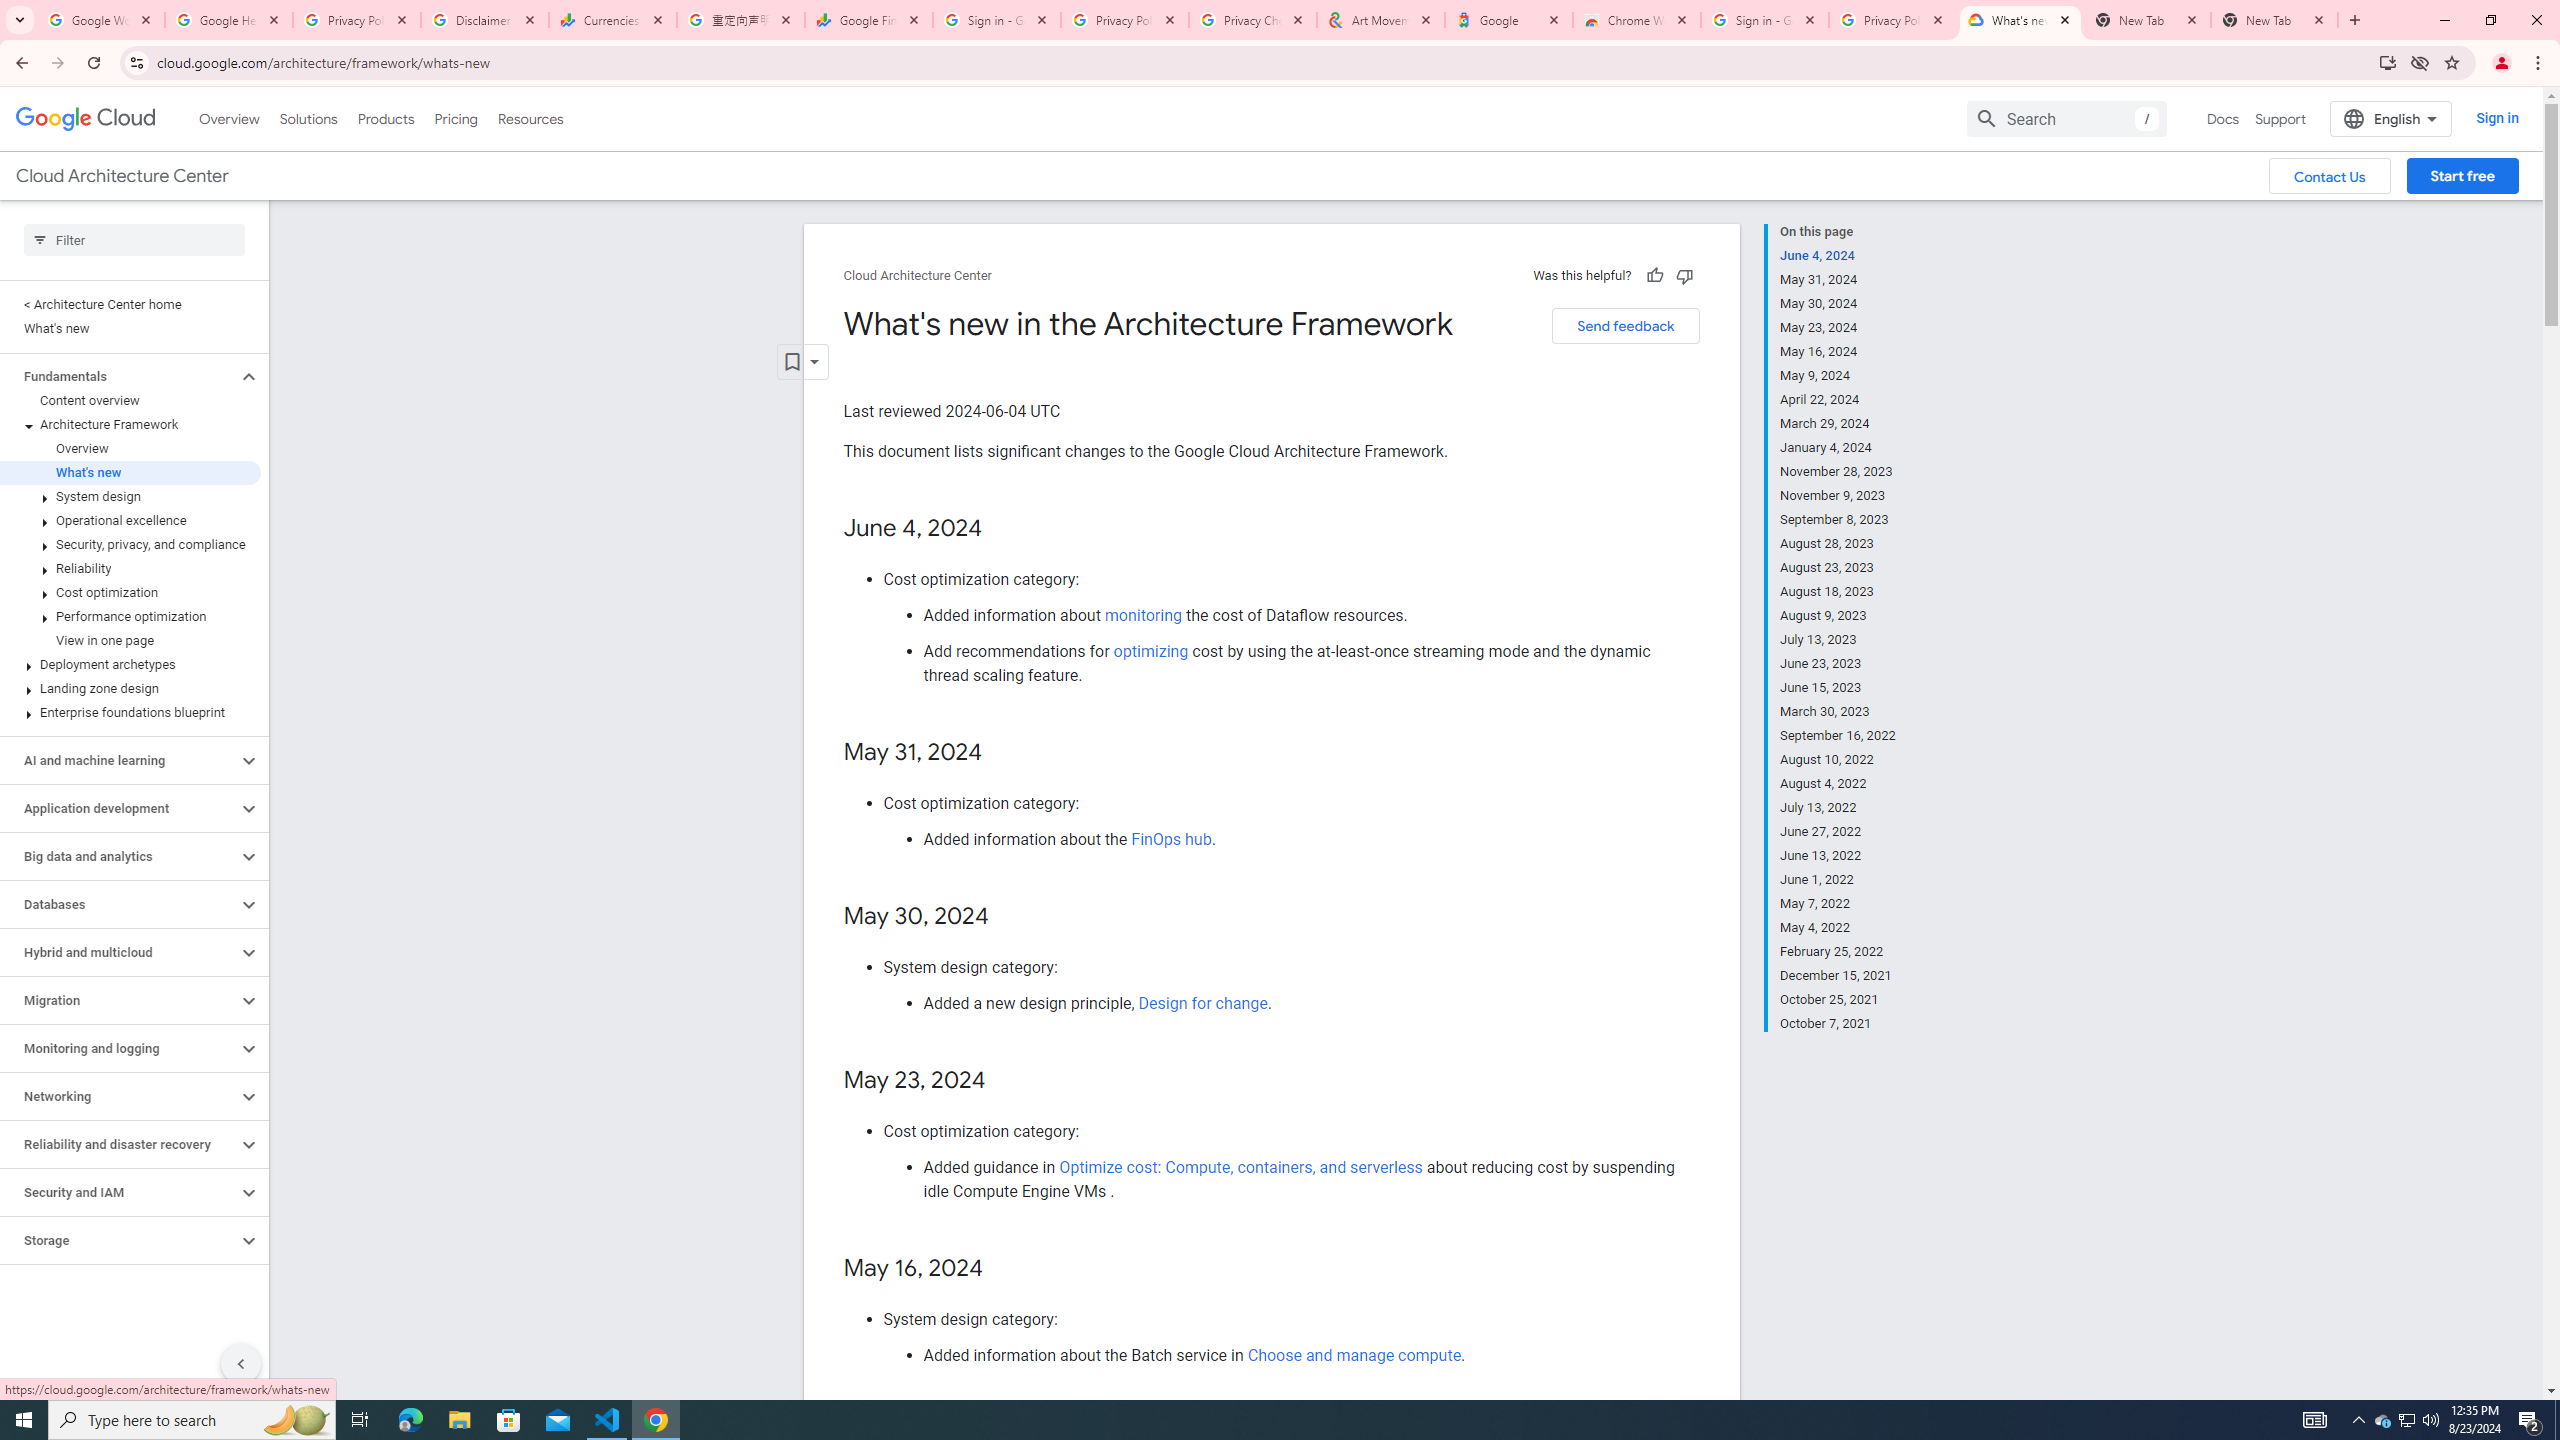 Image resolution: width=2560 pixels, height=1440 pixels. What do you see at coordinates (613, 20) in the screenshot?
I see `Currencies - Google Finance` at bounding box center [613, 20].